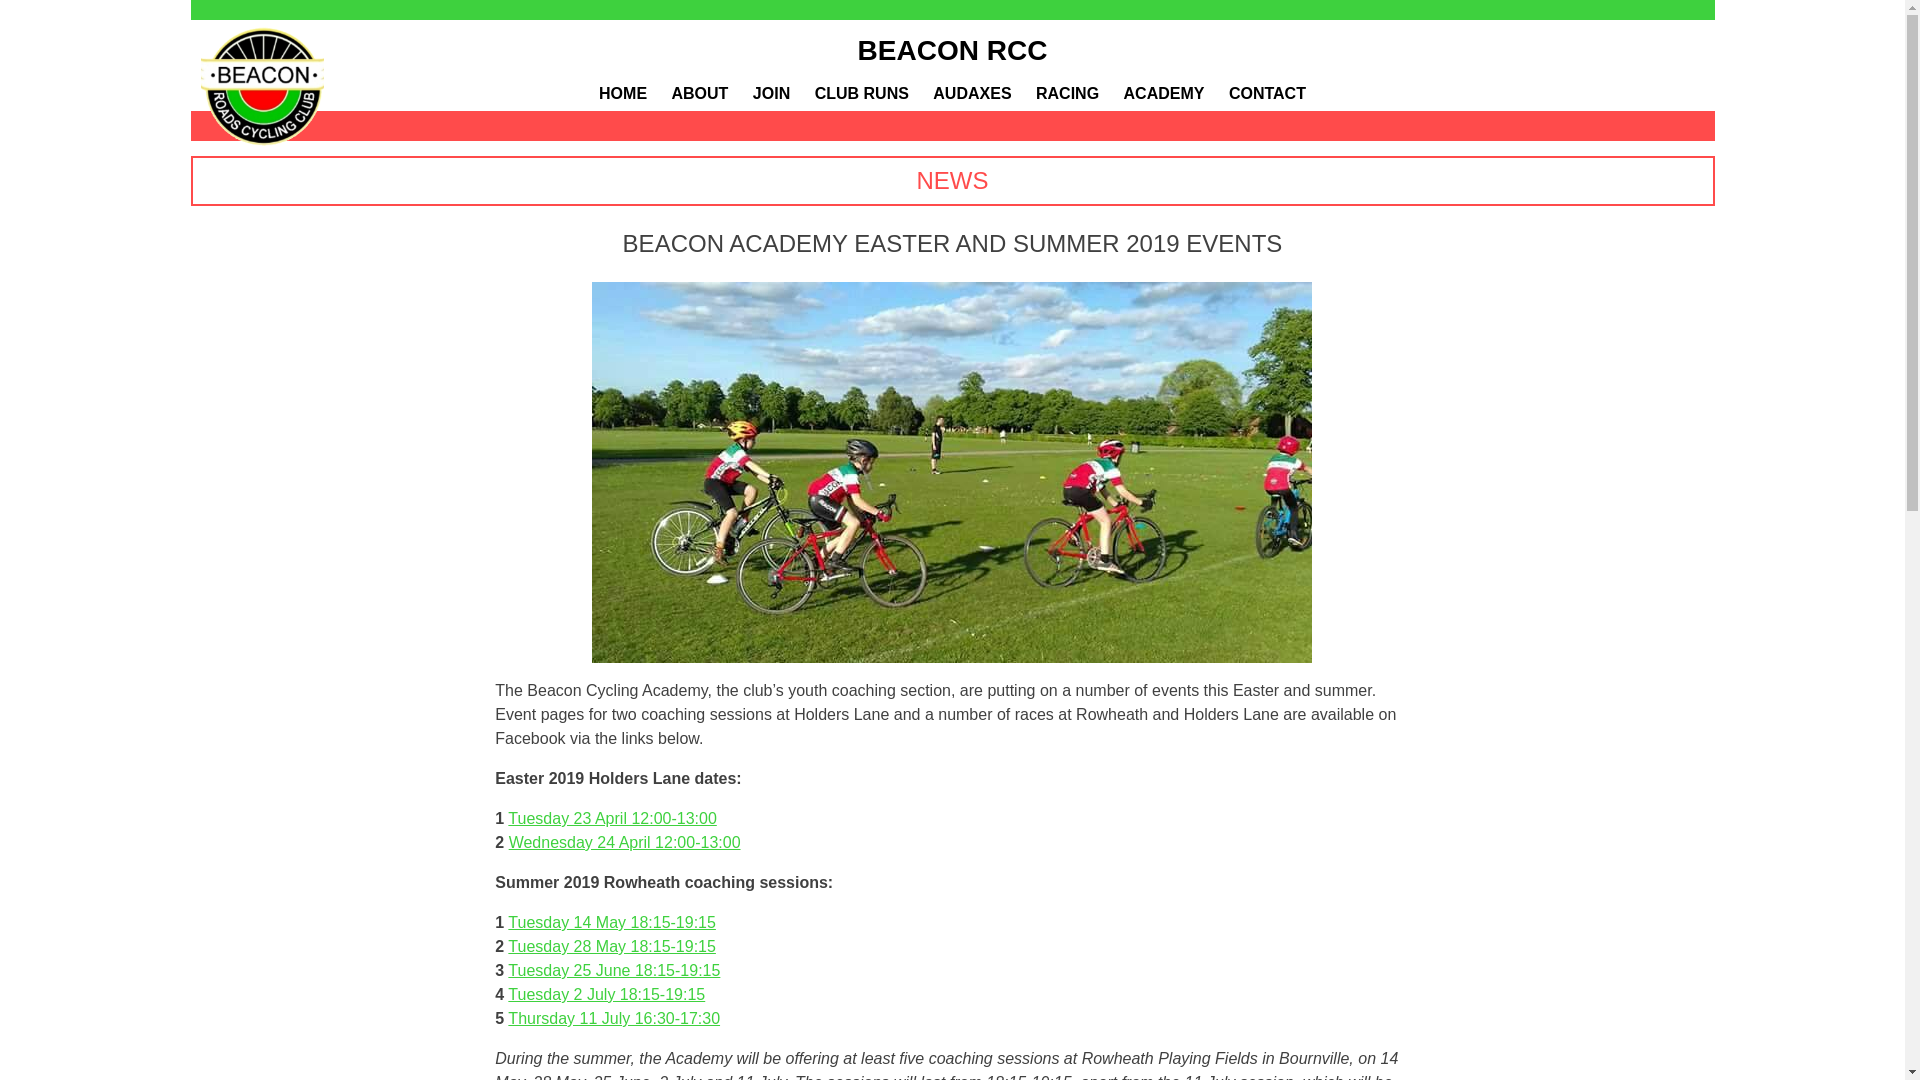 The width and height of the screenshot is (1920, 1080). What do you see at coordinates (612, 922) in the screenshot?
I see `Tuesday 14 May 18:15-19:15` at bounding box center [612, 922].